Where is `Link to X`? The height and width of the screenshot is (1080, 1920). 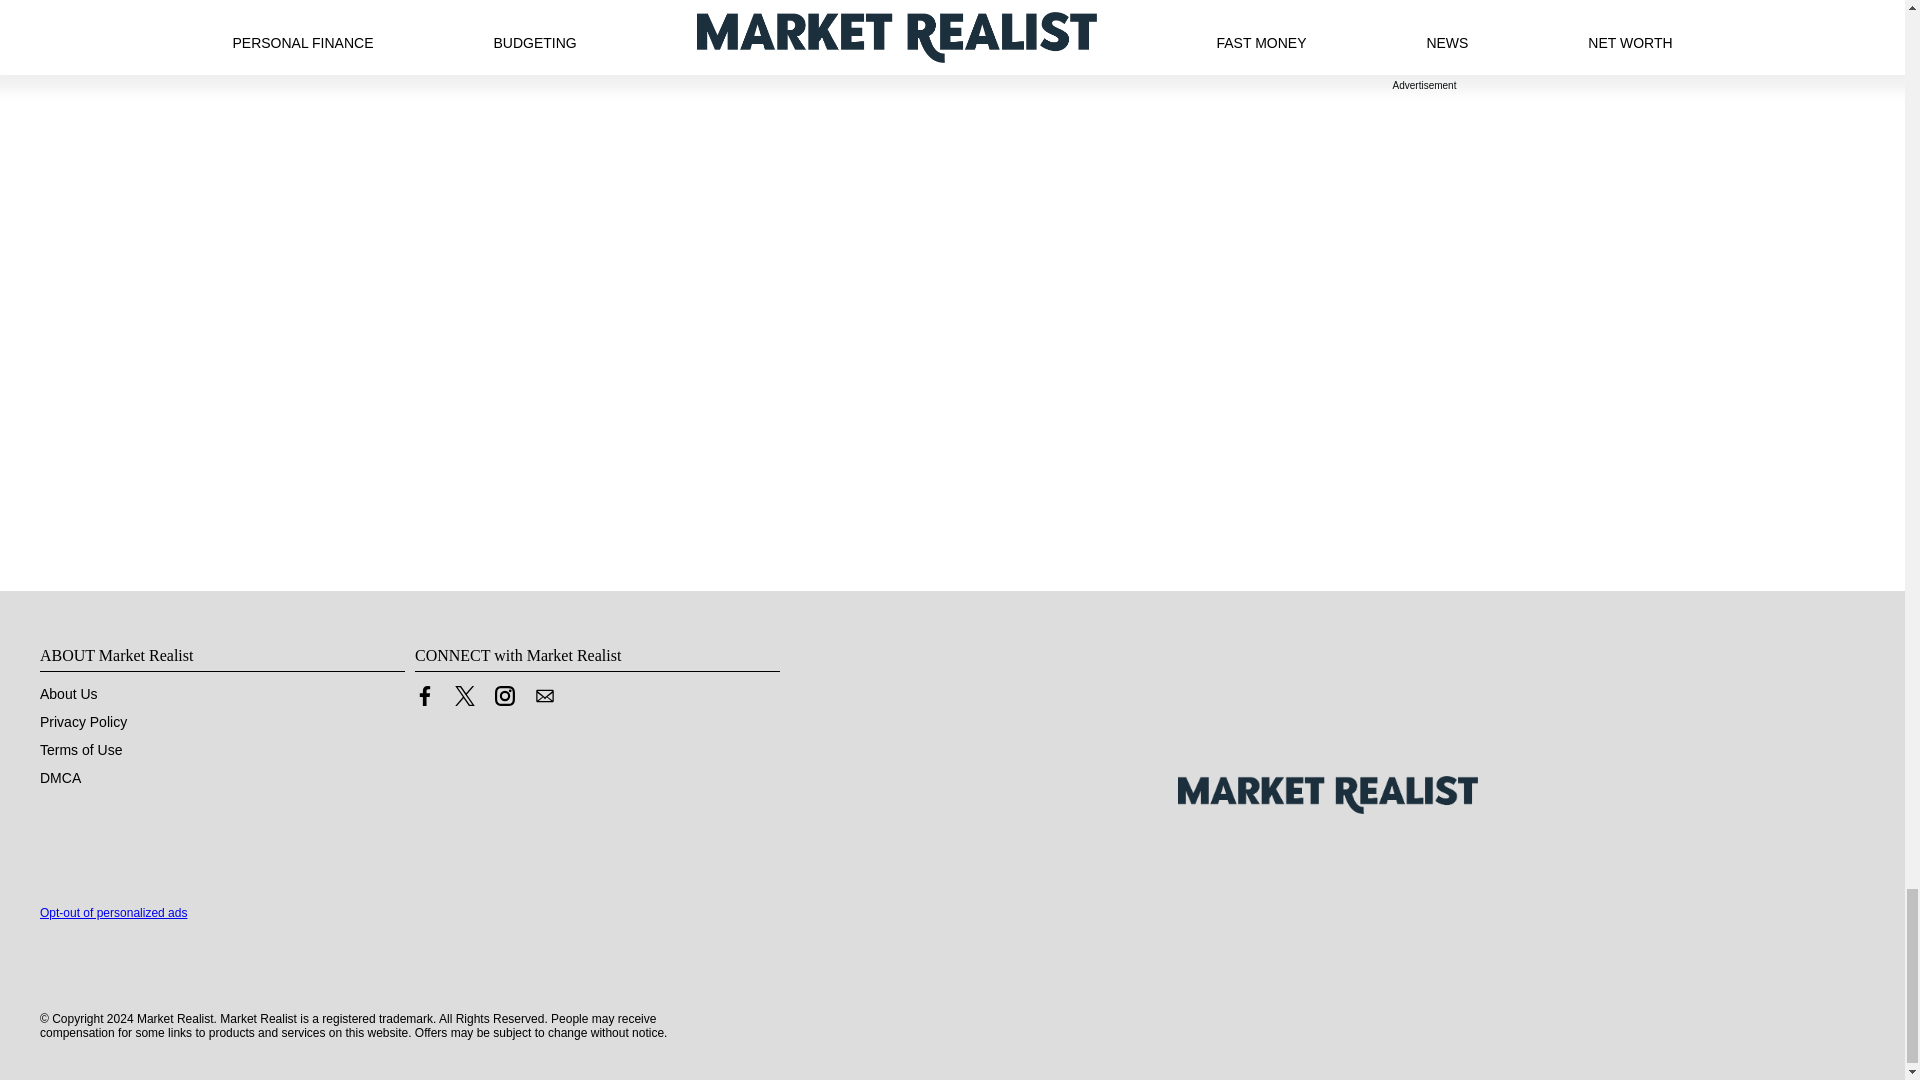
Link to X is located at coordinates (464, 696).